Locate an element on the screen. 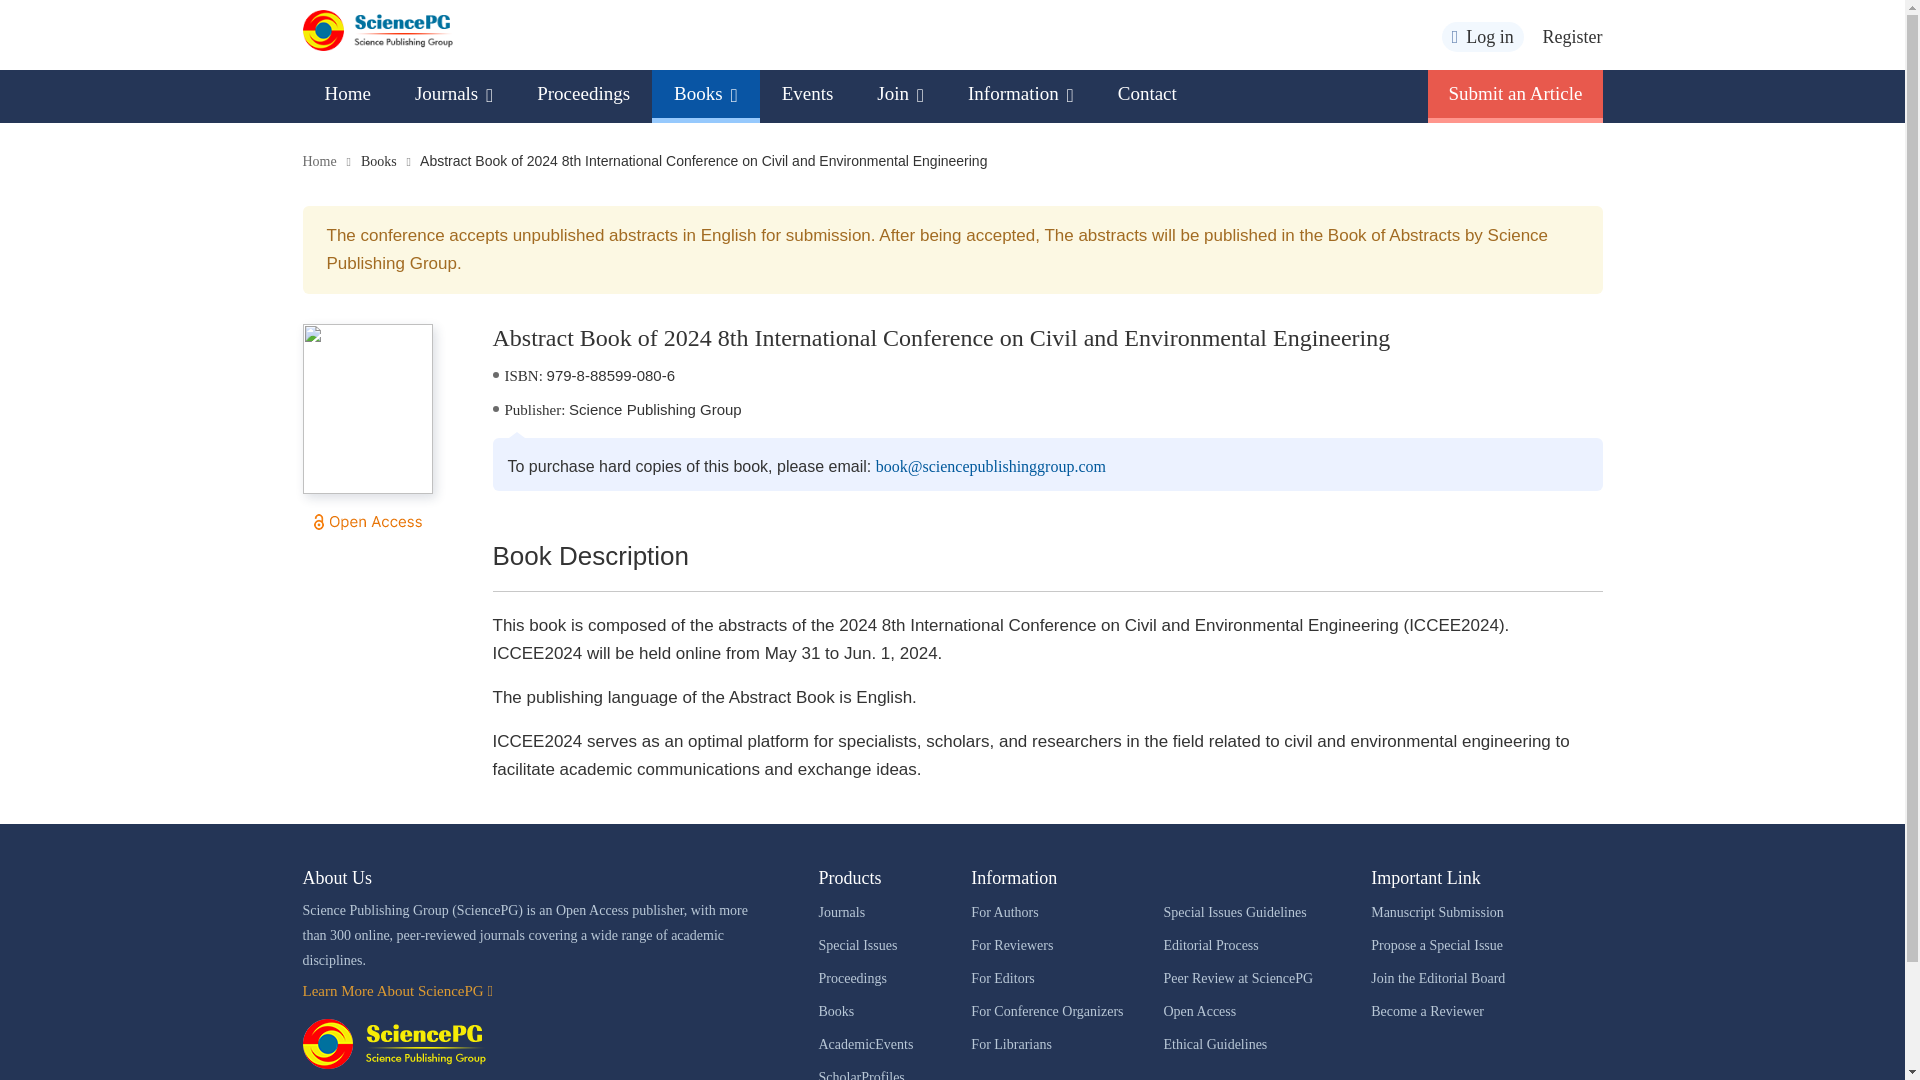 The image size is (1920, 1080). Journals is located at coordinates (454, 94).